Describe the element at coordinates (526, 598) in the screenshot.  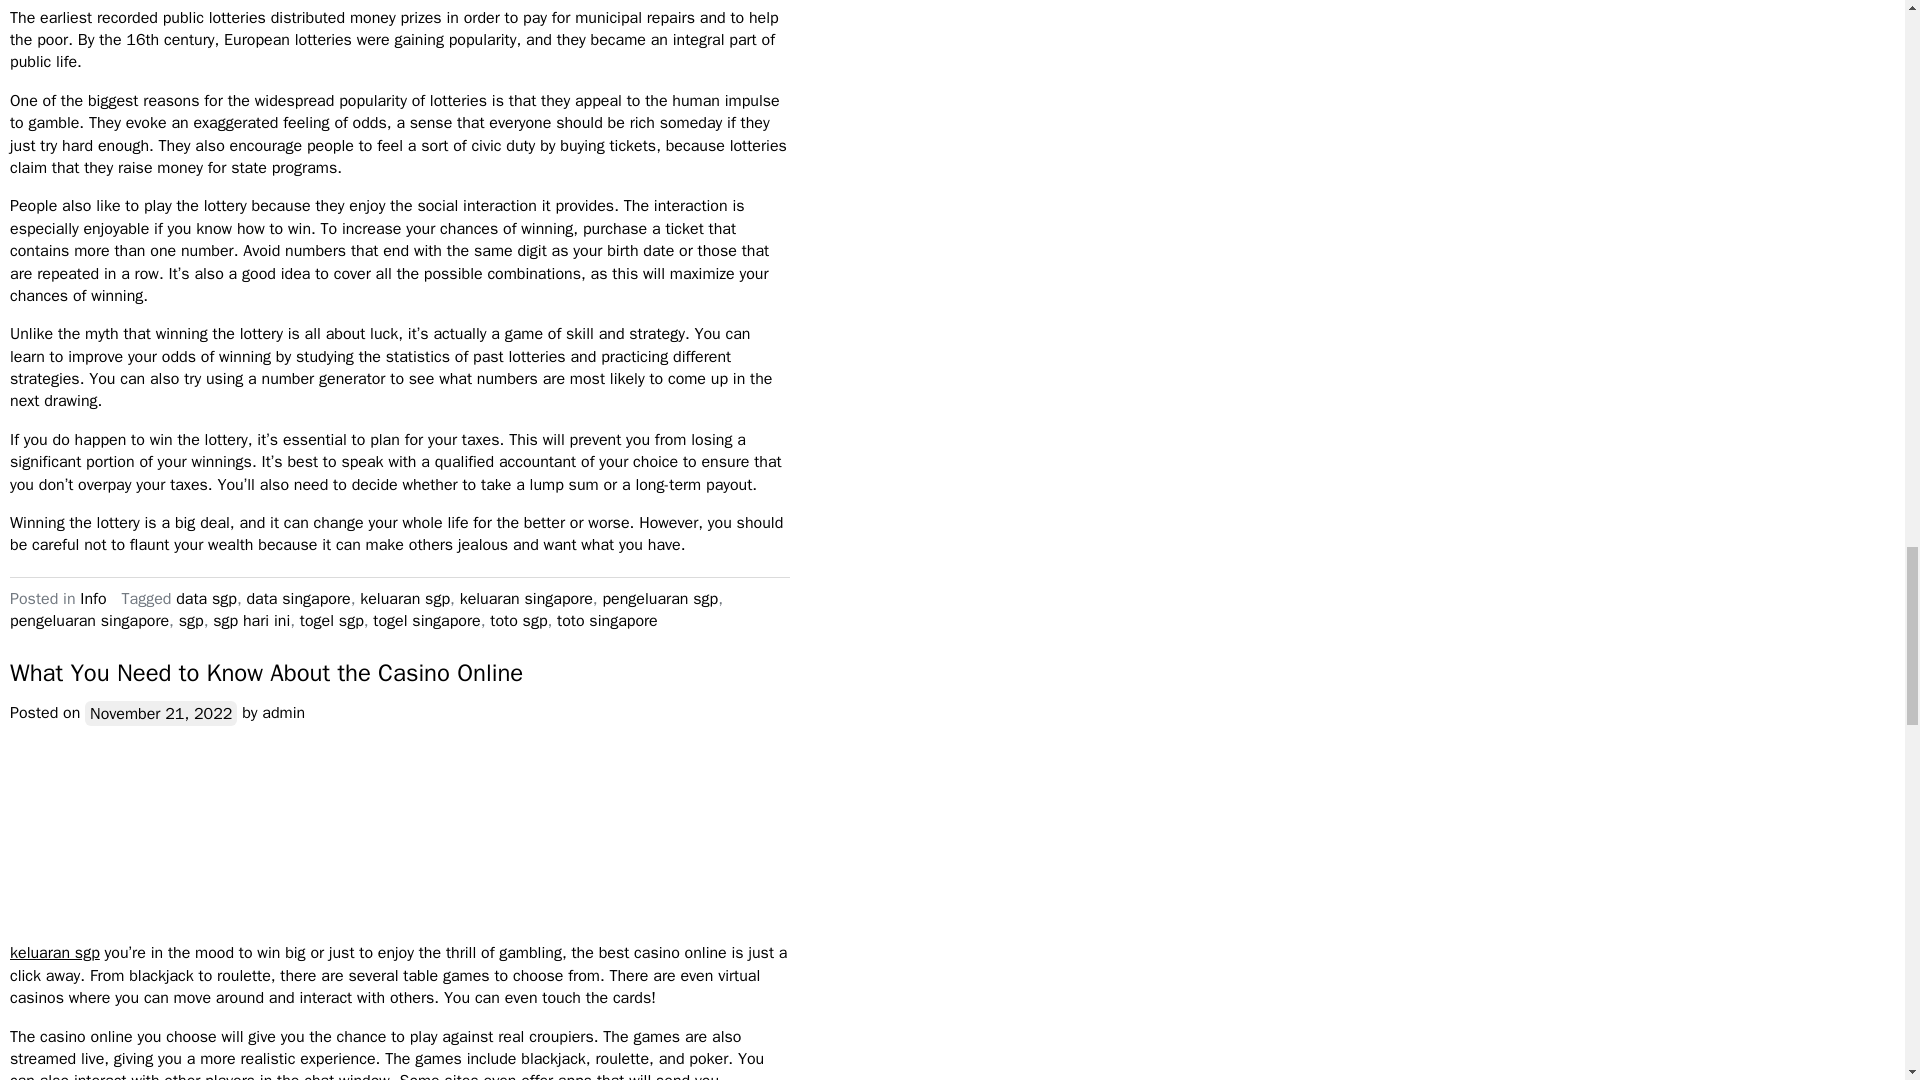
I see `keluaran singapore` at that location.